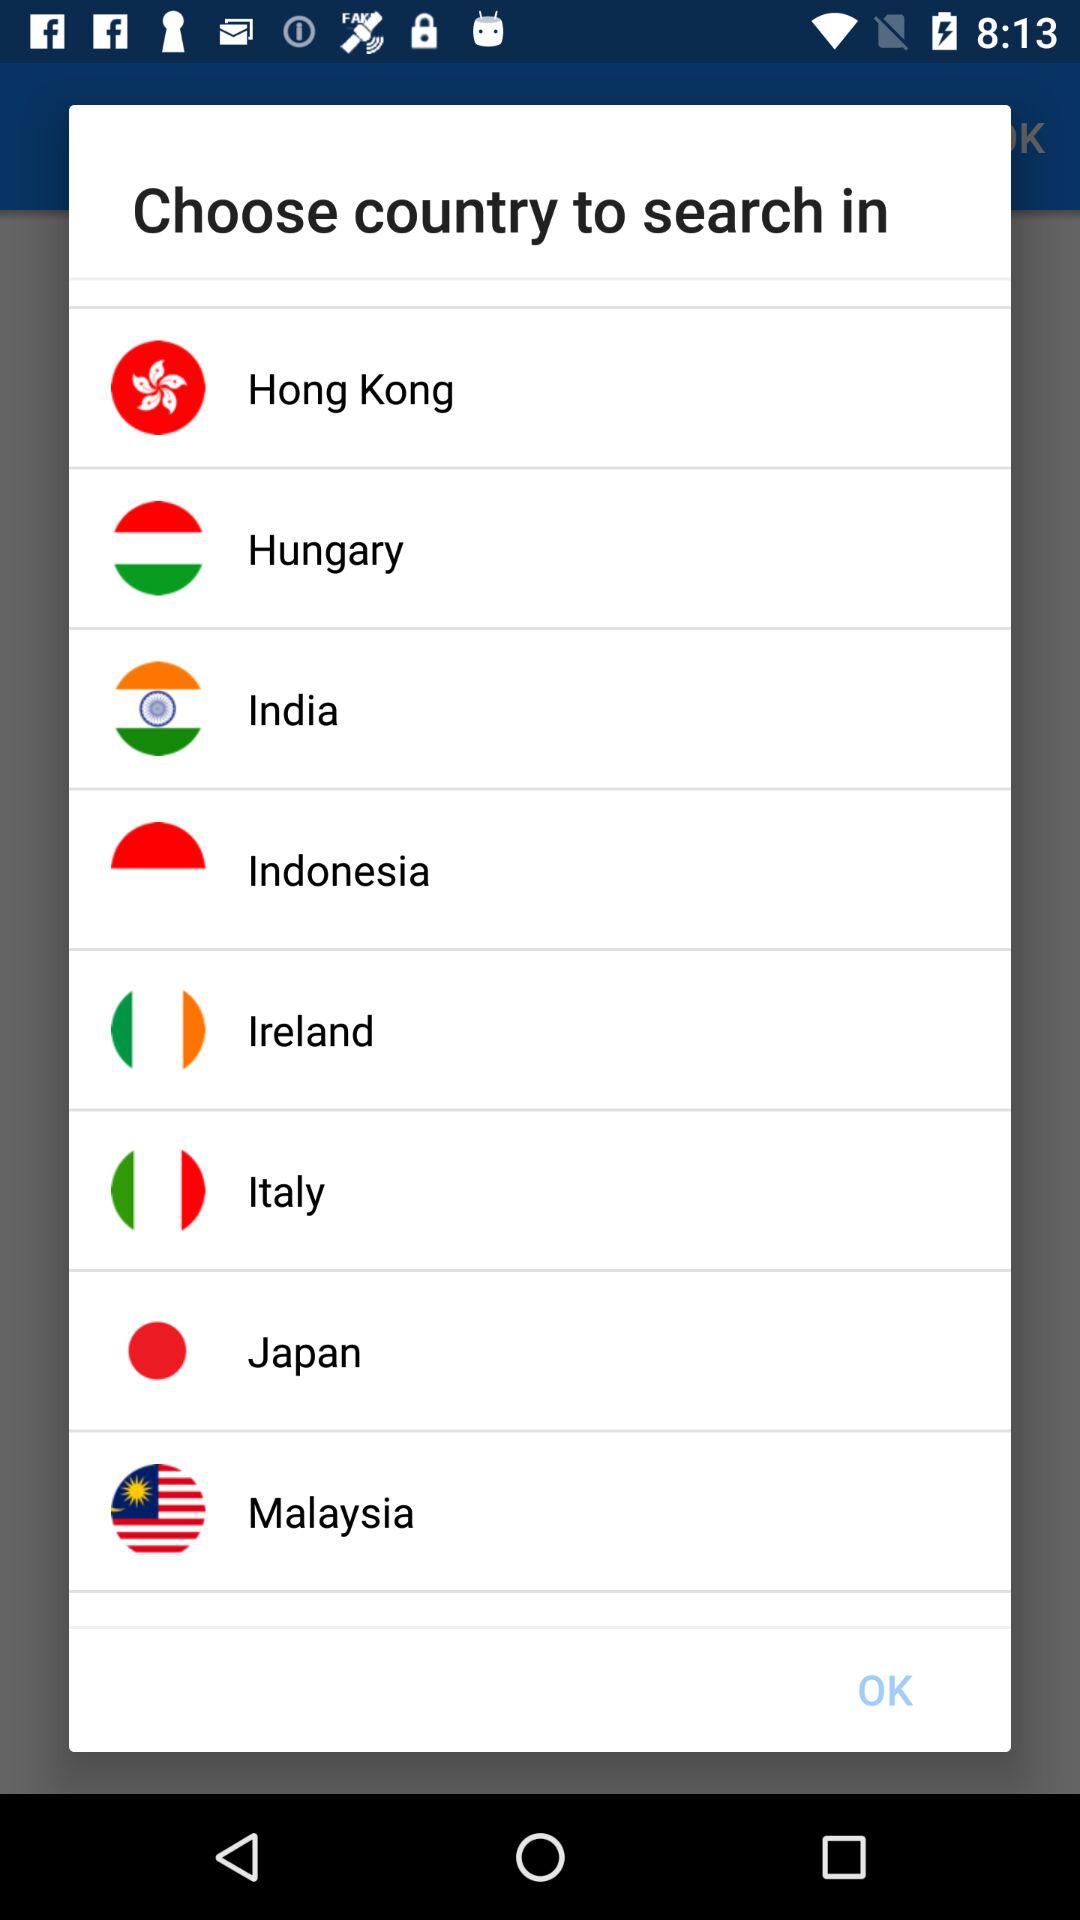  What do you see at coordinates (884, 1689) in the screenshot?
I see `choose ok at the bottom right corner` at bounding box center [884, 1689].